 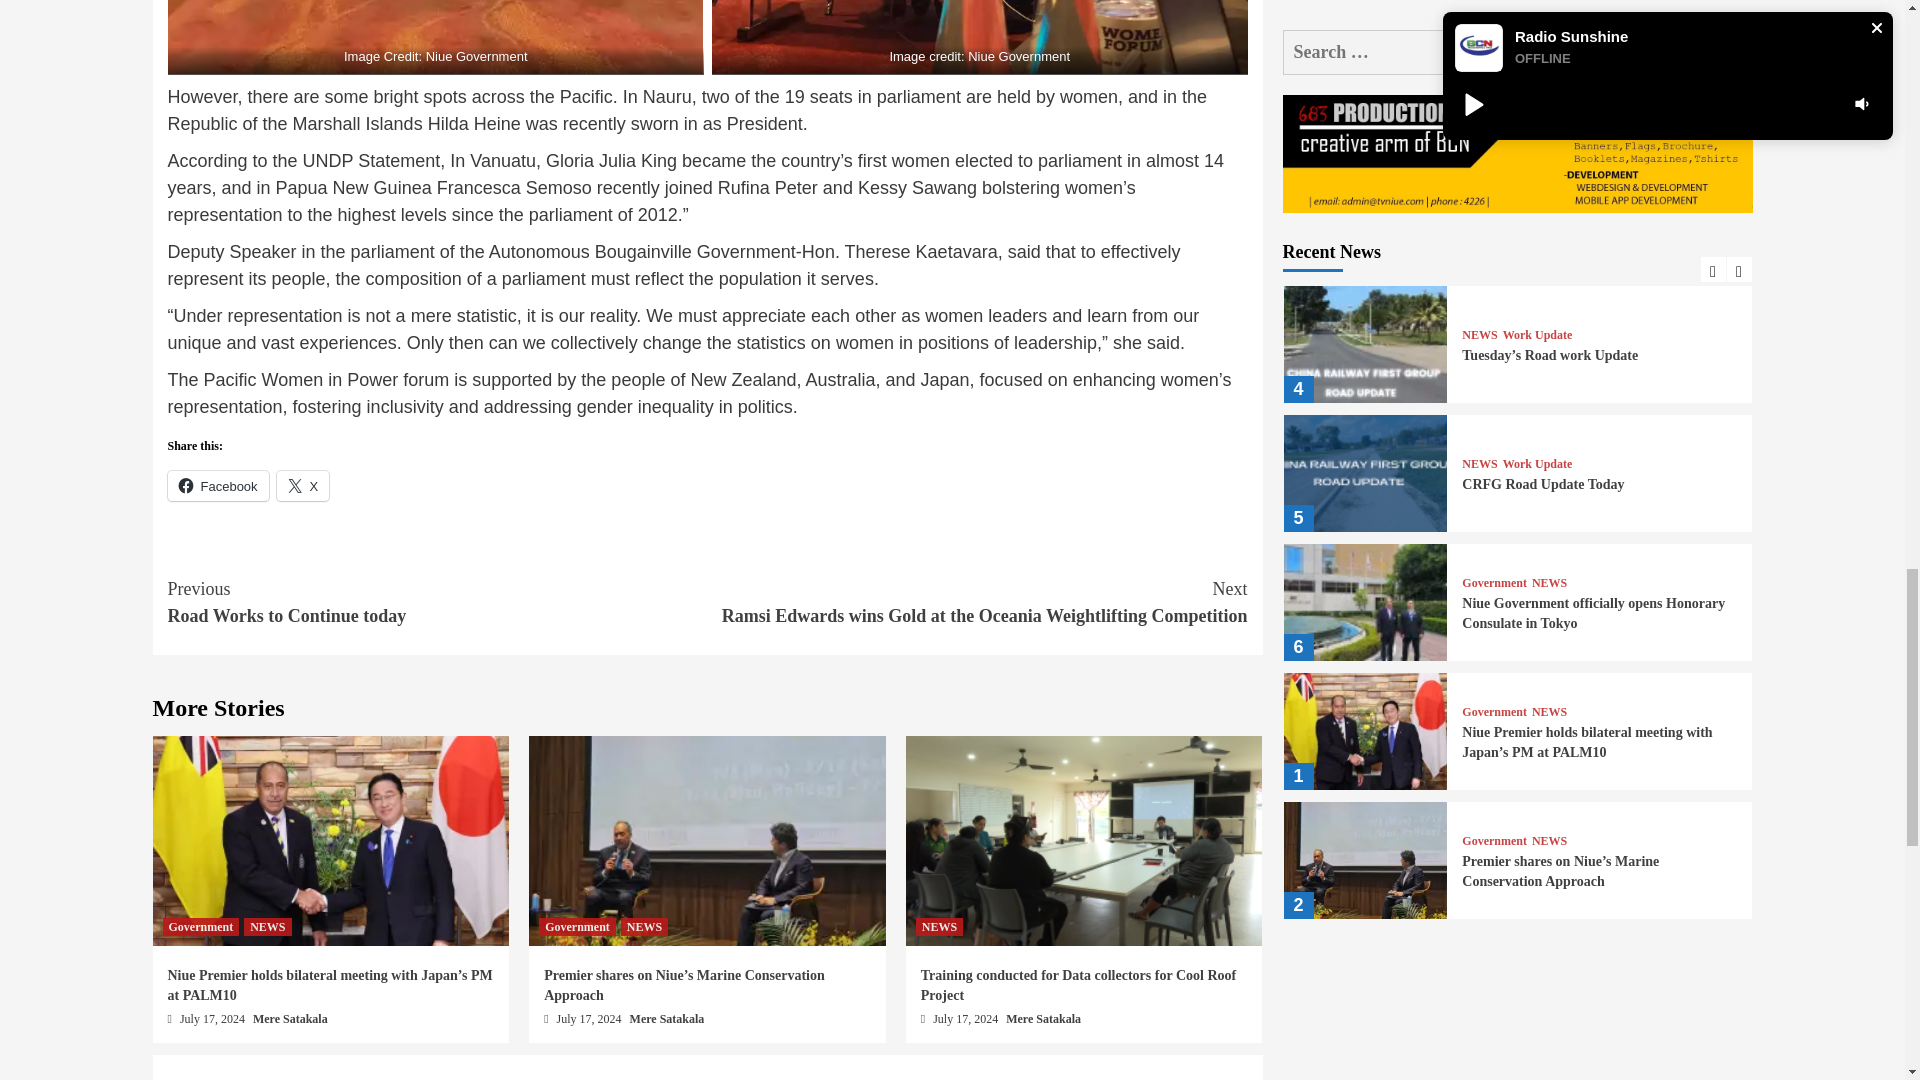 What do you see at coordinates (200, 927) in the screenshot?
I see `Government` at bounding box center [200, 927].